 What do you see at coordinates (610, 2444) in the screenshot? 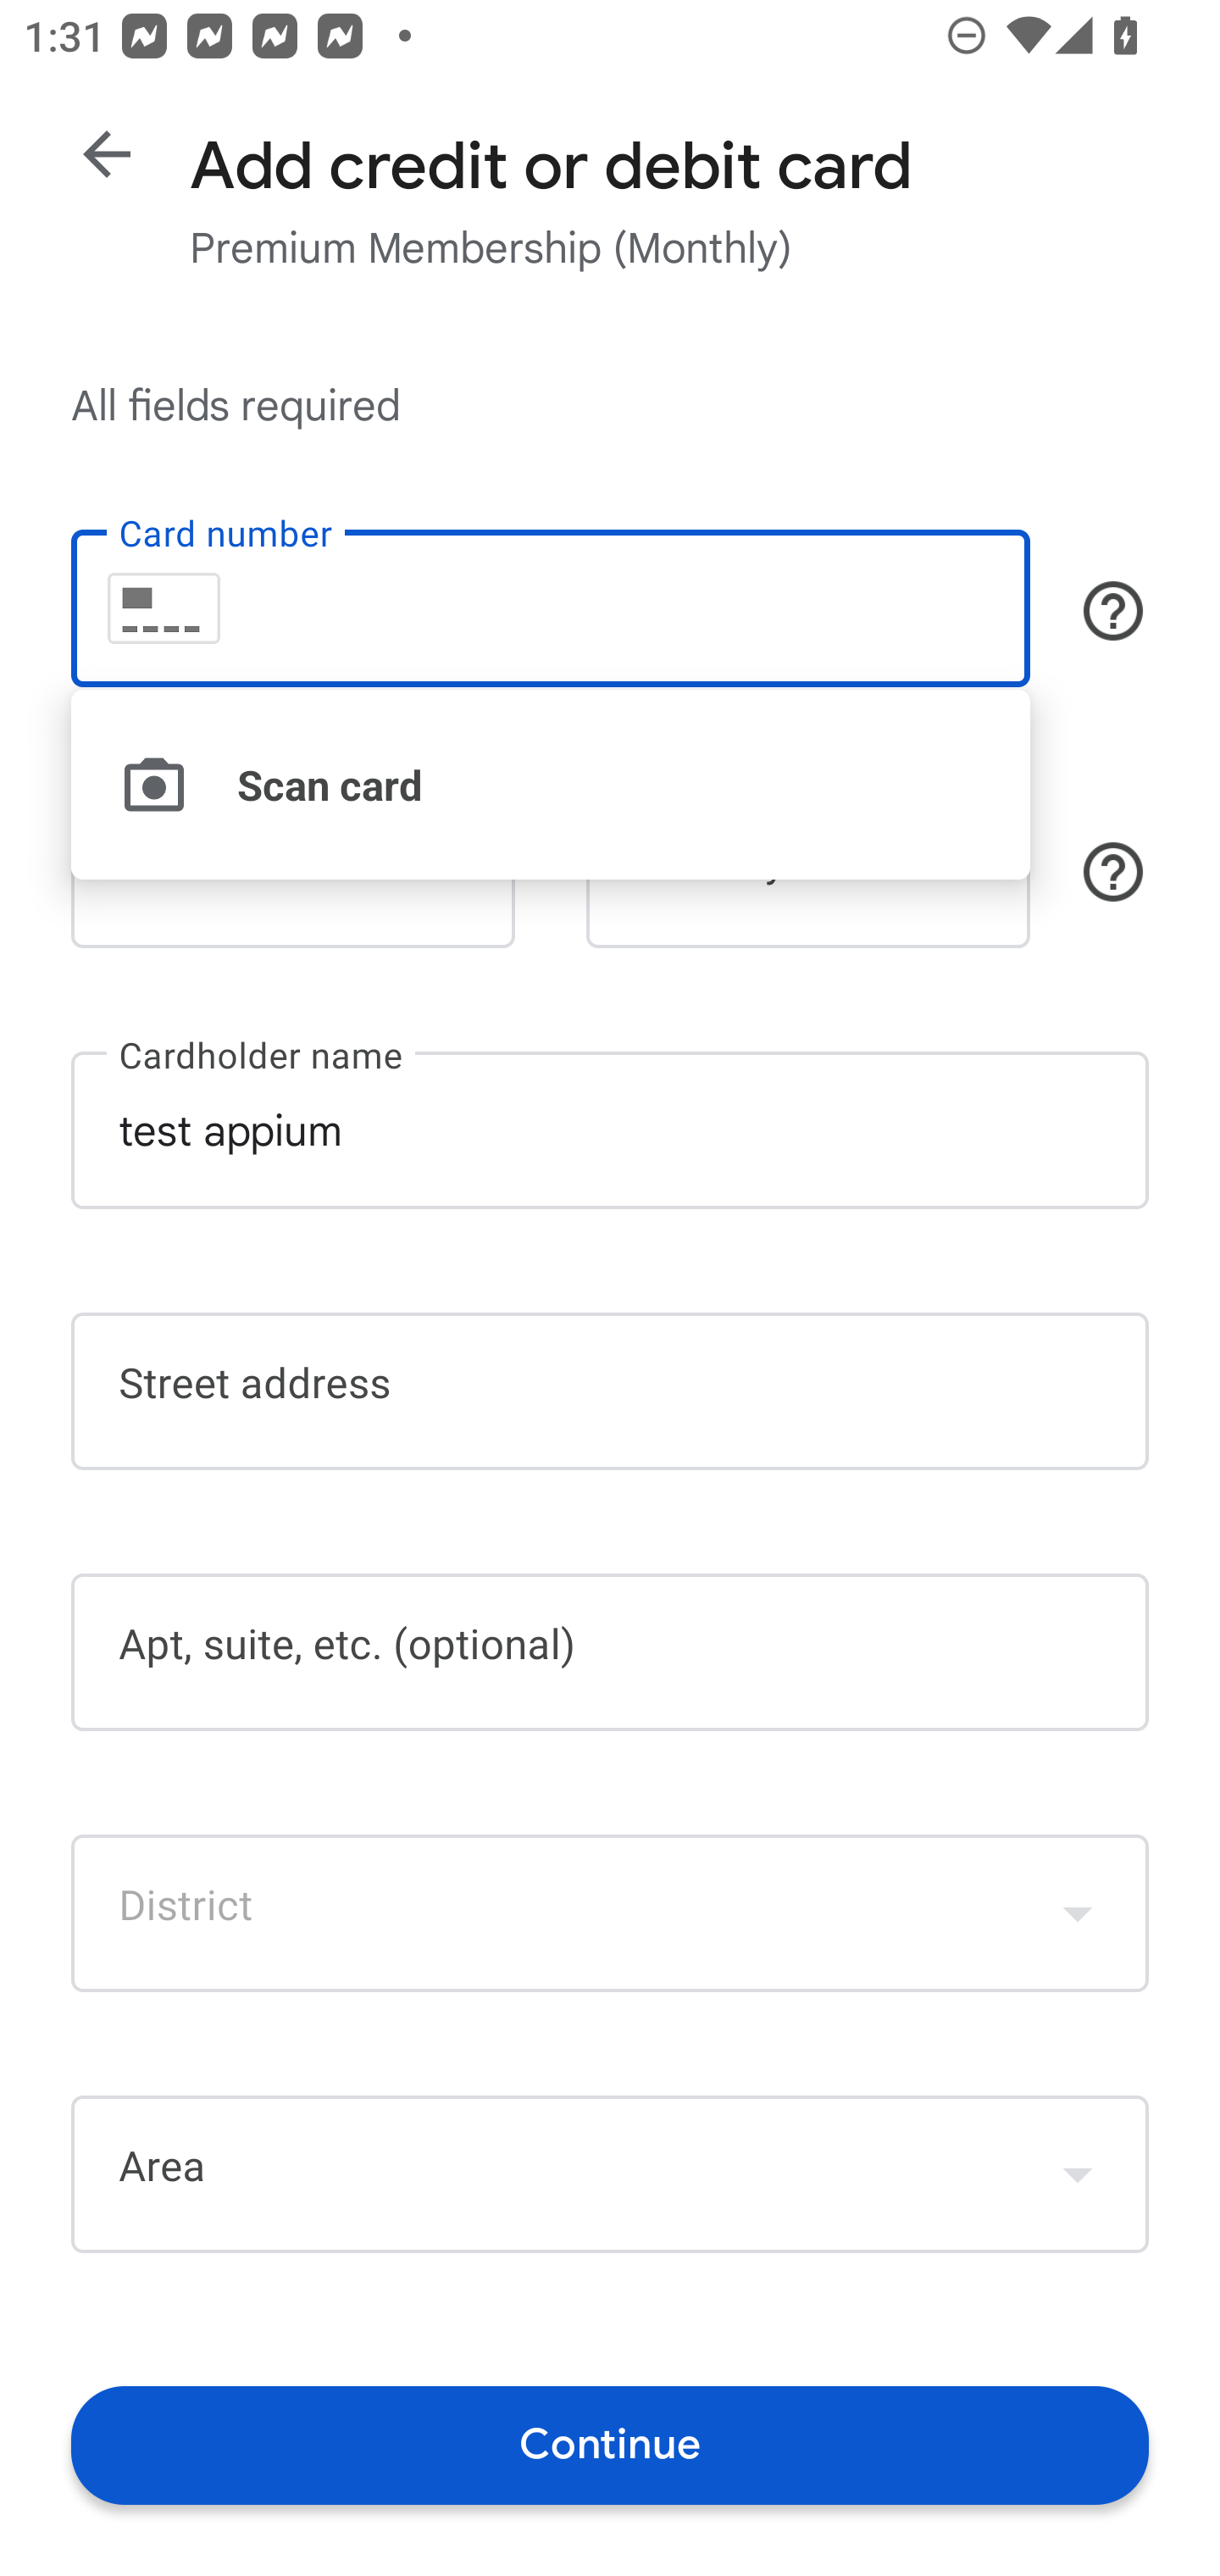
I see `Continue` at bounding box center [610, 2444].